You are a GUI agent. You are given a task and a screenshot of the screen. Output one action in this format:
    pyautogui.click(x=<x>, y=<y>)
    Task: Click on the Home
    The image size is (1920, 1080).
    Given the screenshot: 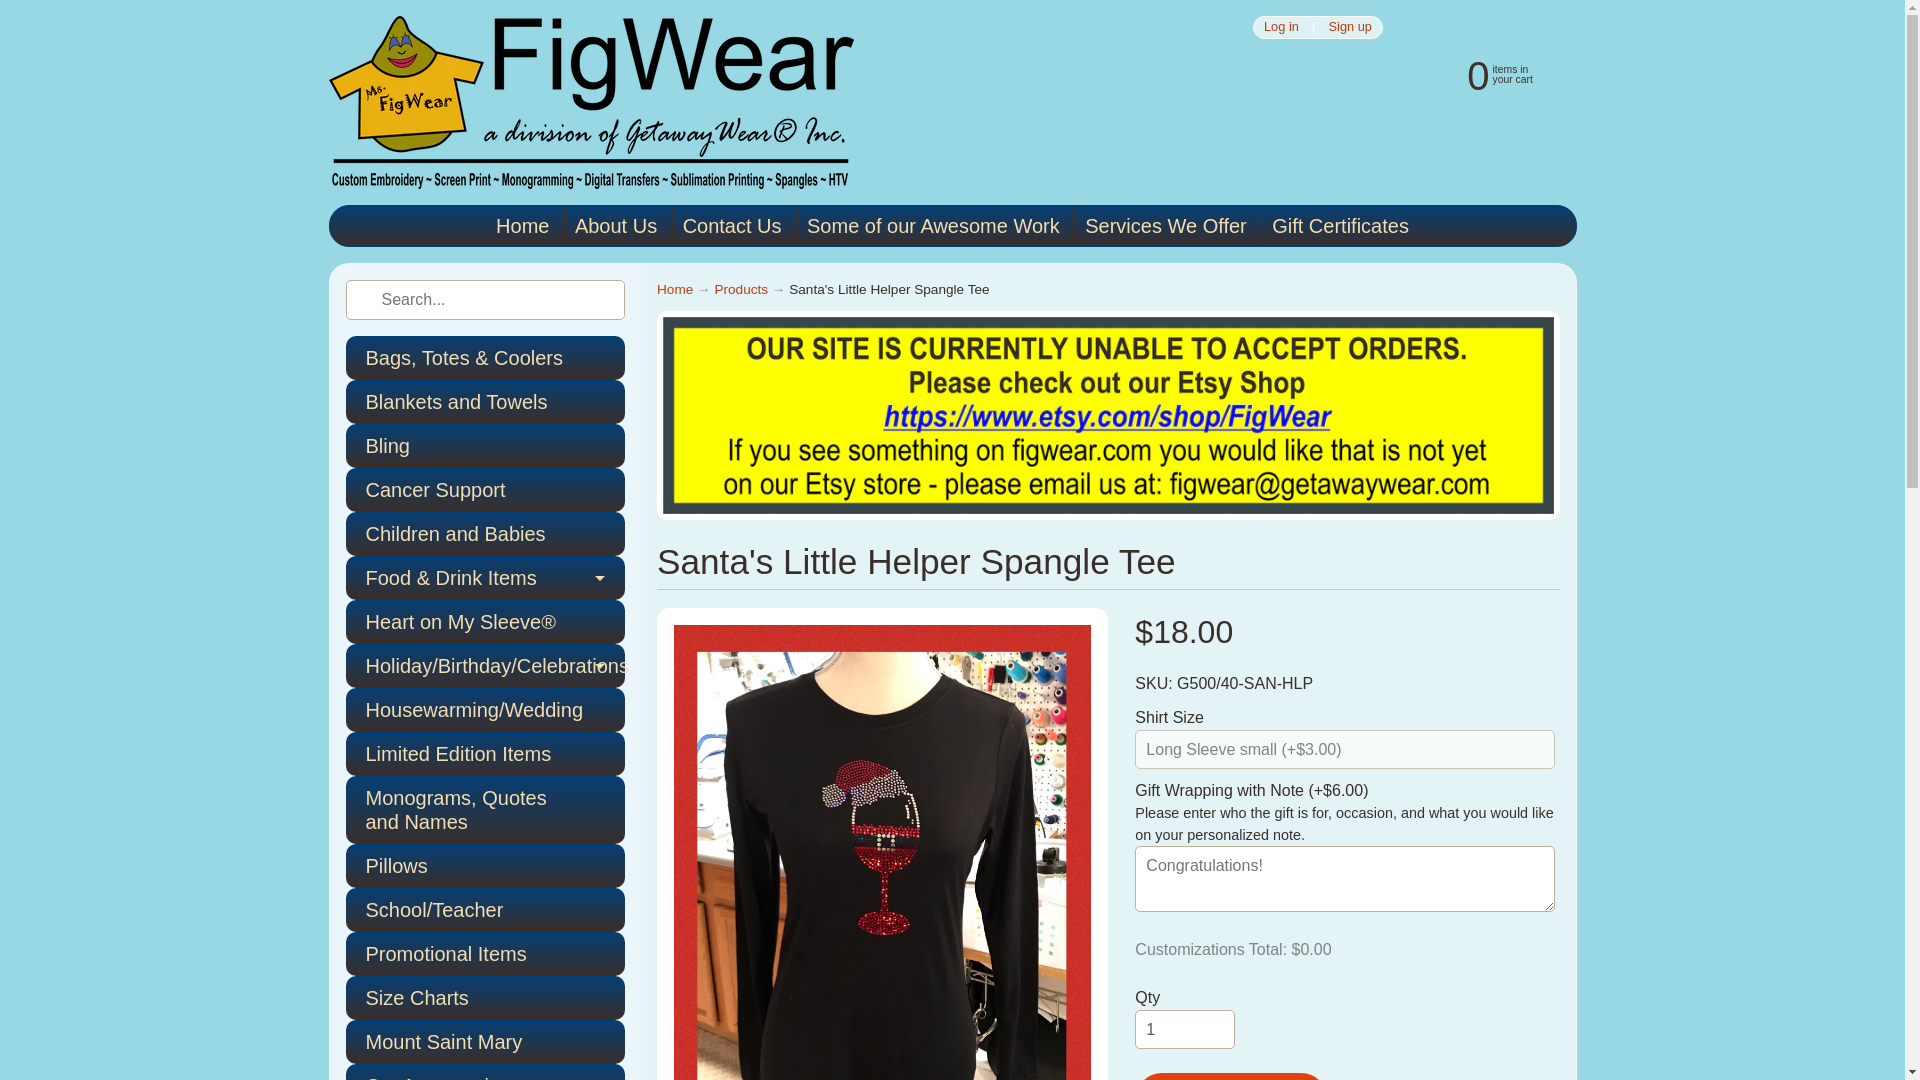 What is the action you would take?
    pyautogui.click(x=522, y=226)
    